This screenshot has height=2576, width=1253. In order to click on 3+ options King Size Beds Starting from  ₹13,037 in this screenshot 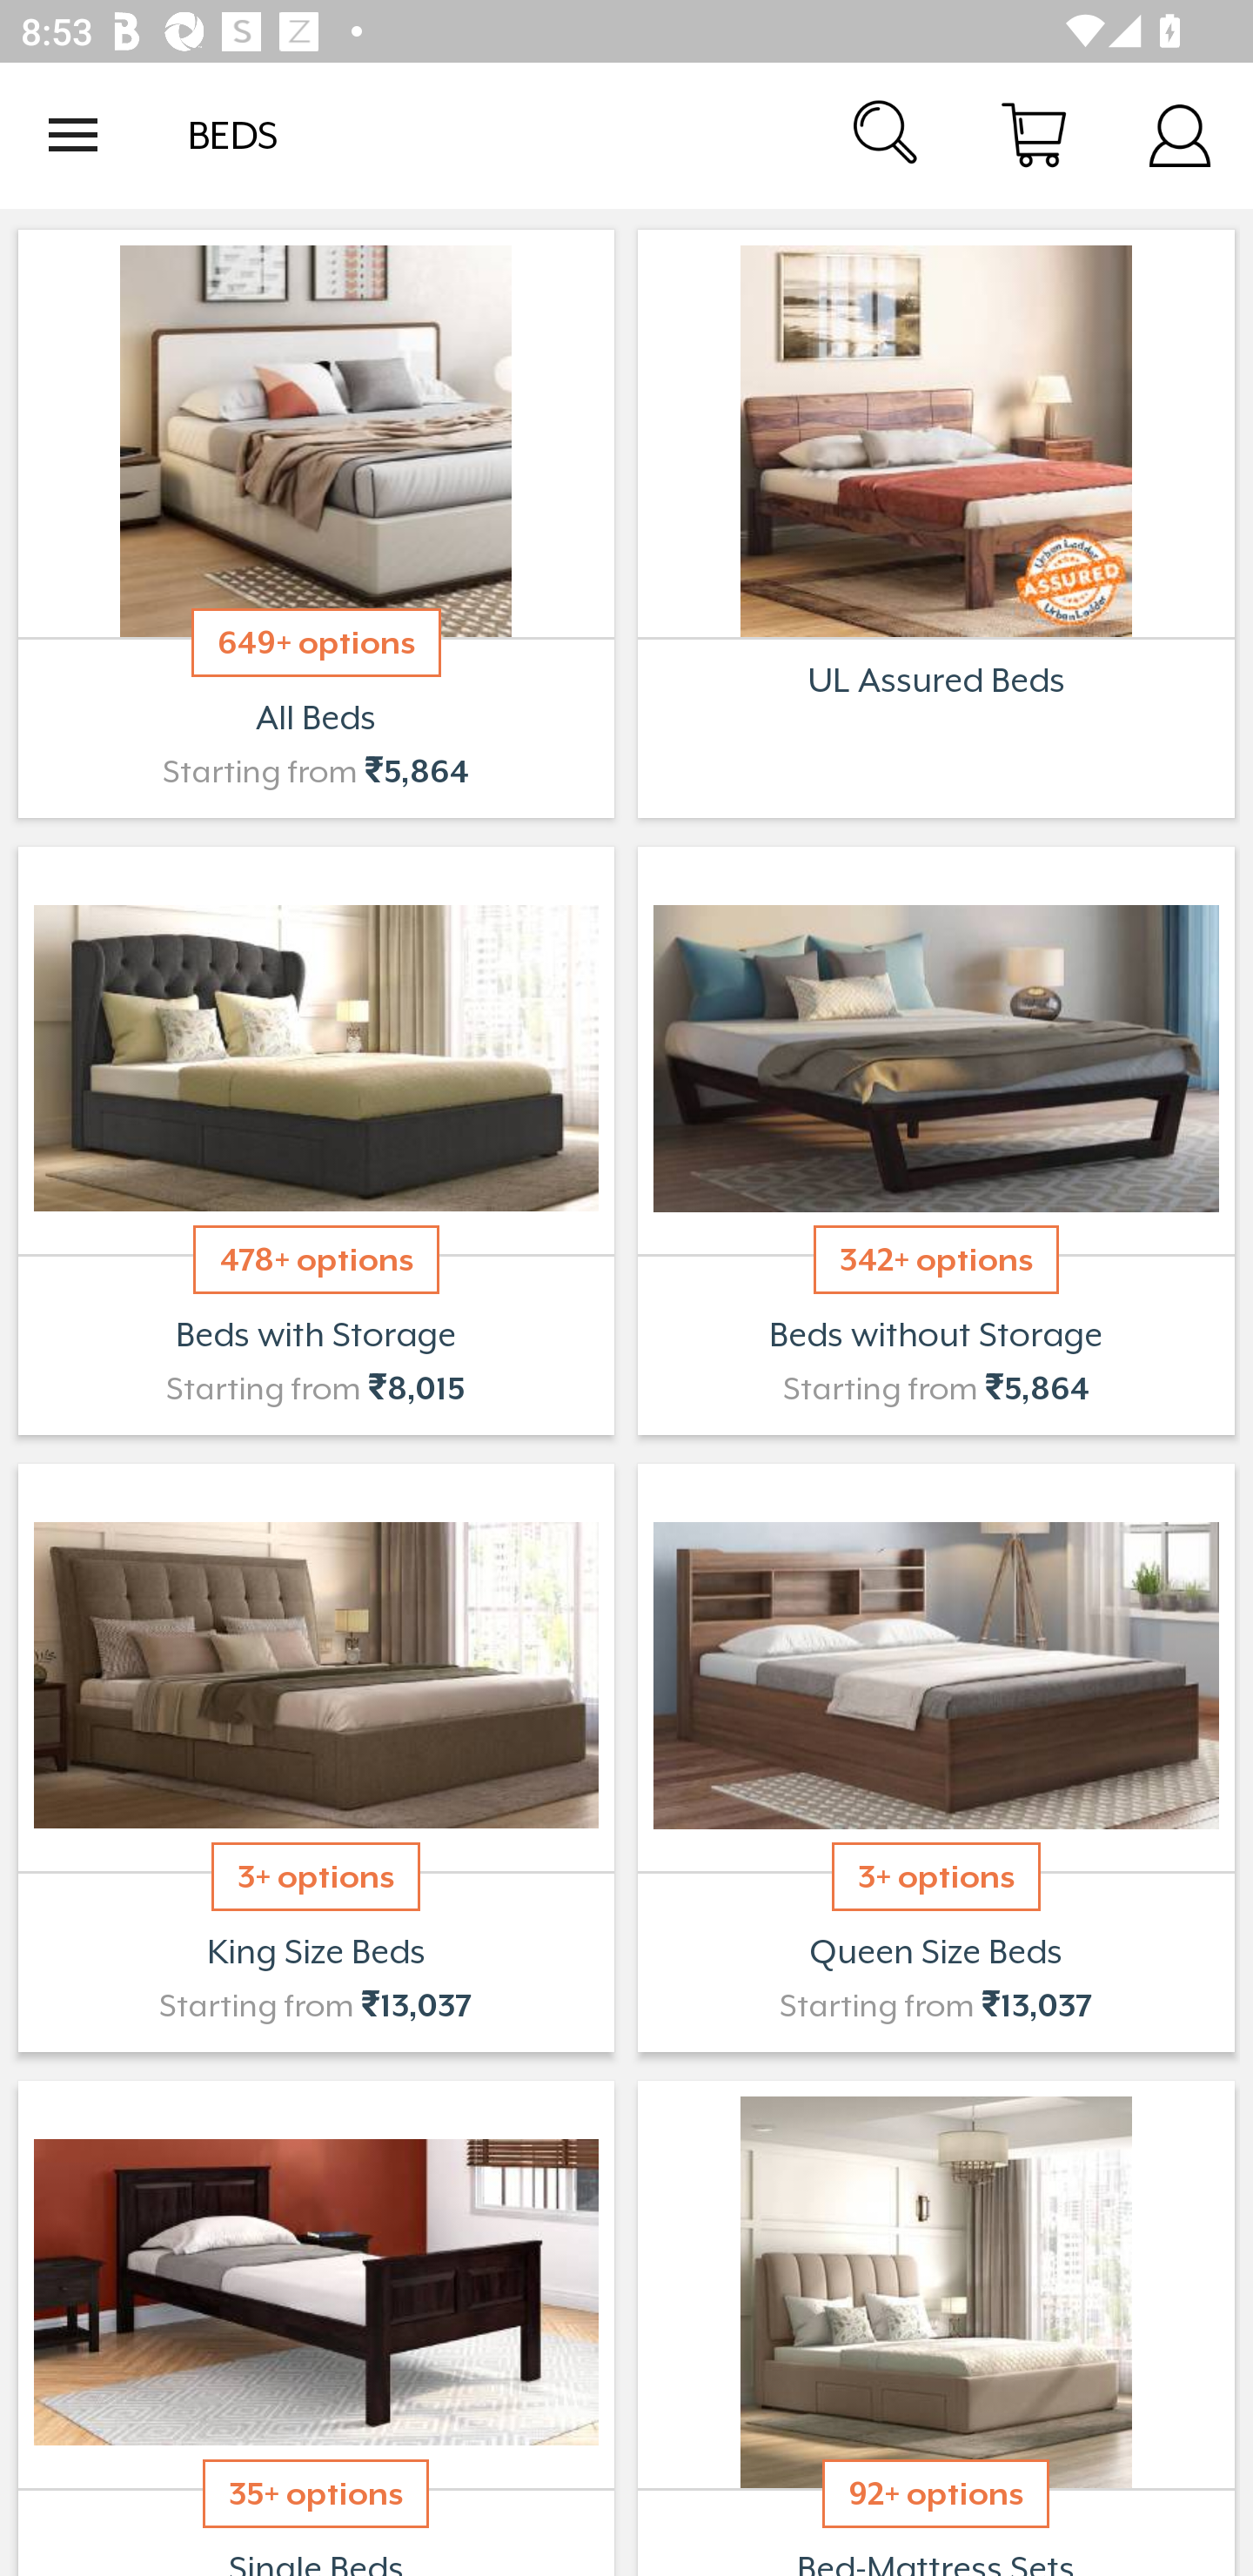, I will do `click(315, 1758)`.